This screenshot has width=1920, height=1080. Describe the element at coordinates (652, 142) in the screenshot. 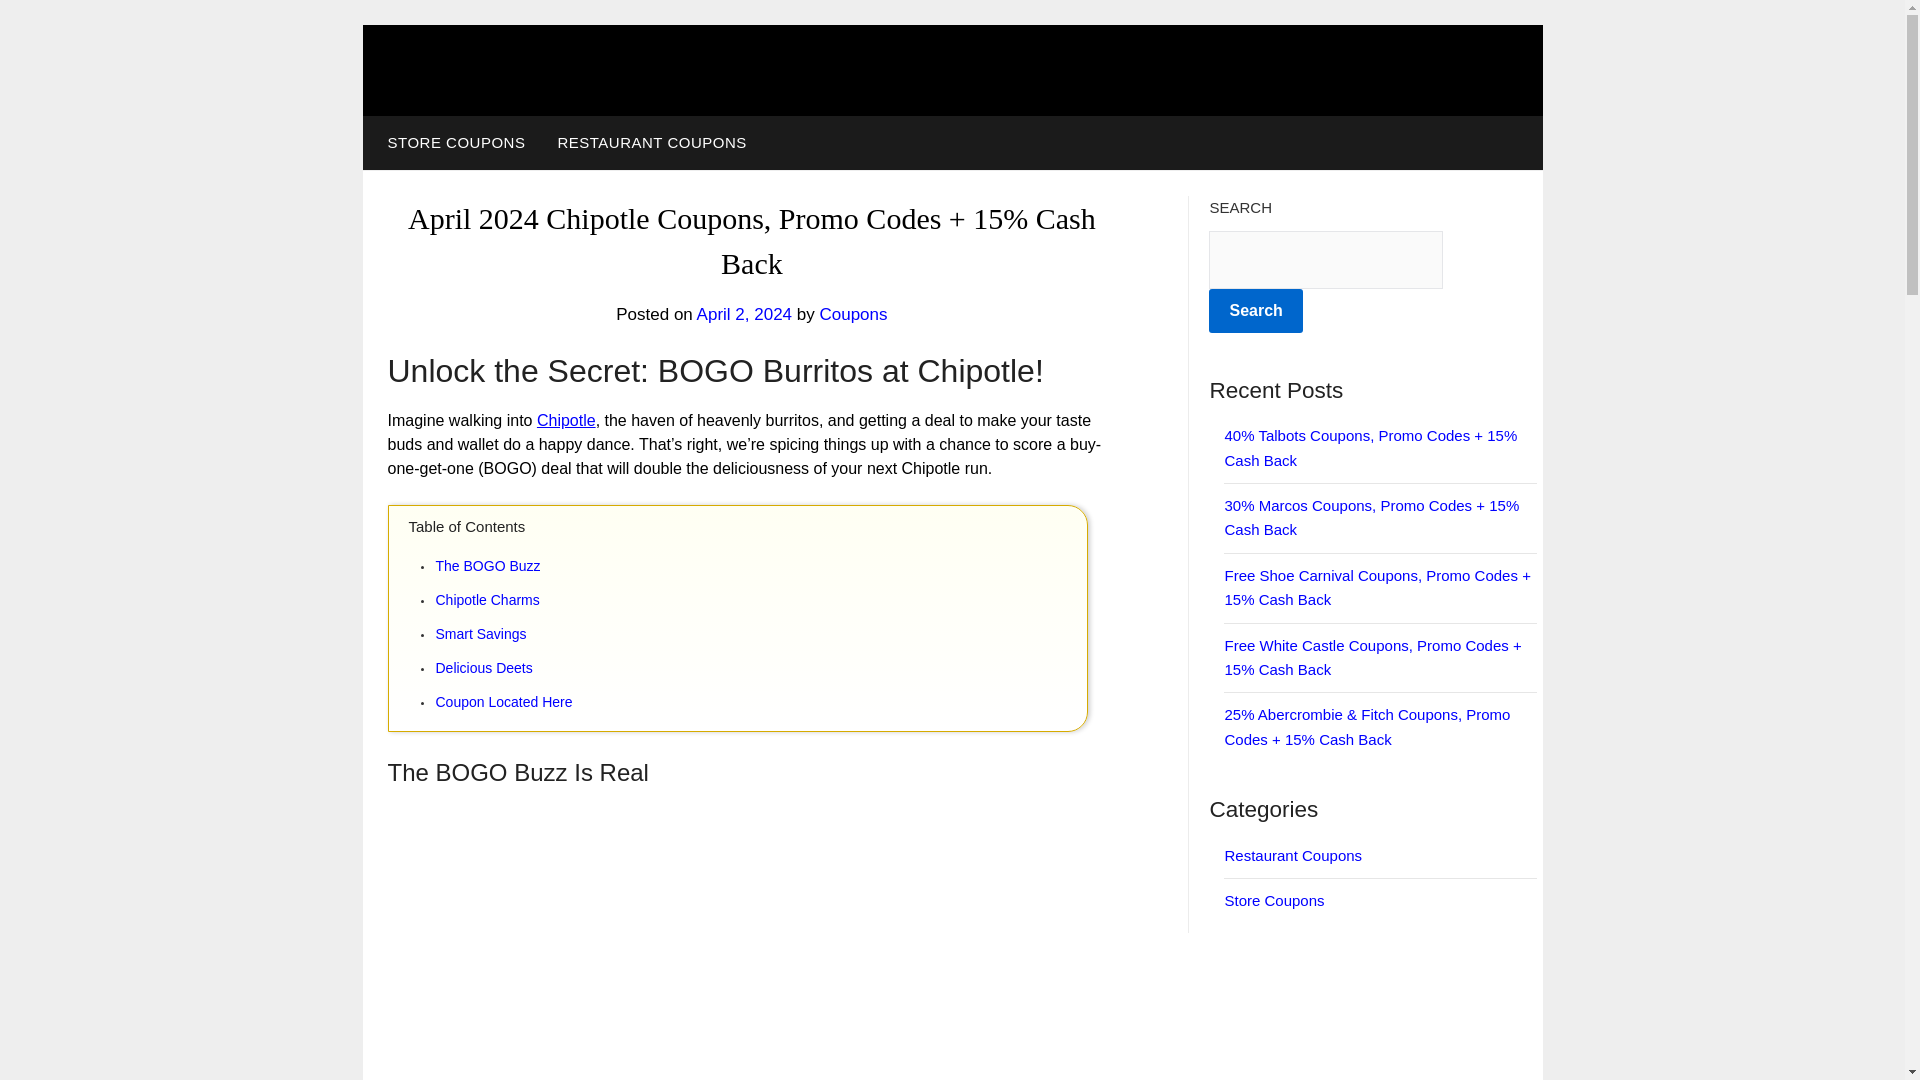

I see `RESTAURANT COUPONS` at that location.